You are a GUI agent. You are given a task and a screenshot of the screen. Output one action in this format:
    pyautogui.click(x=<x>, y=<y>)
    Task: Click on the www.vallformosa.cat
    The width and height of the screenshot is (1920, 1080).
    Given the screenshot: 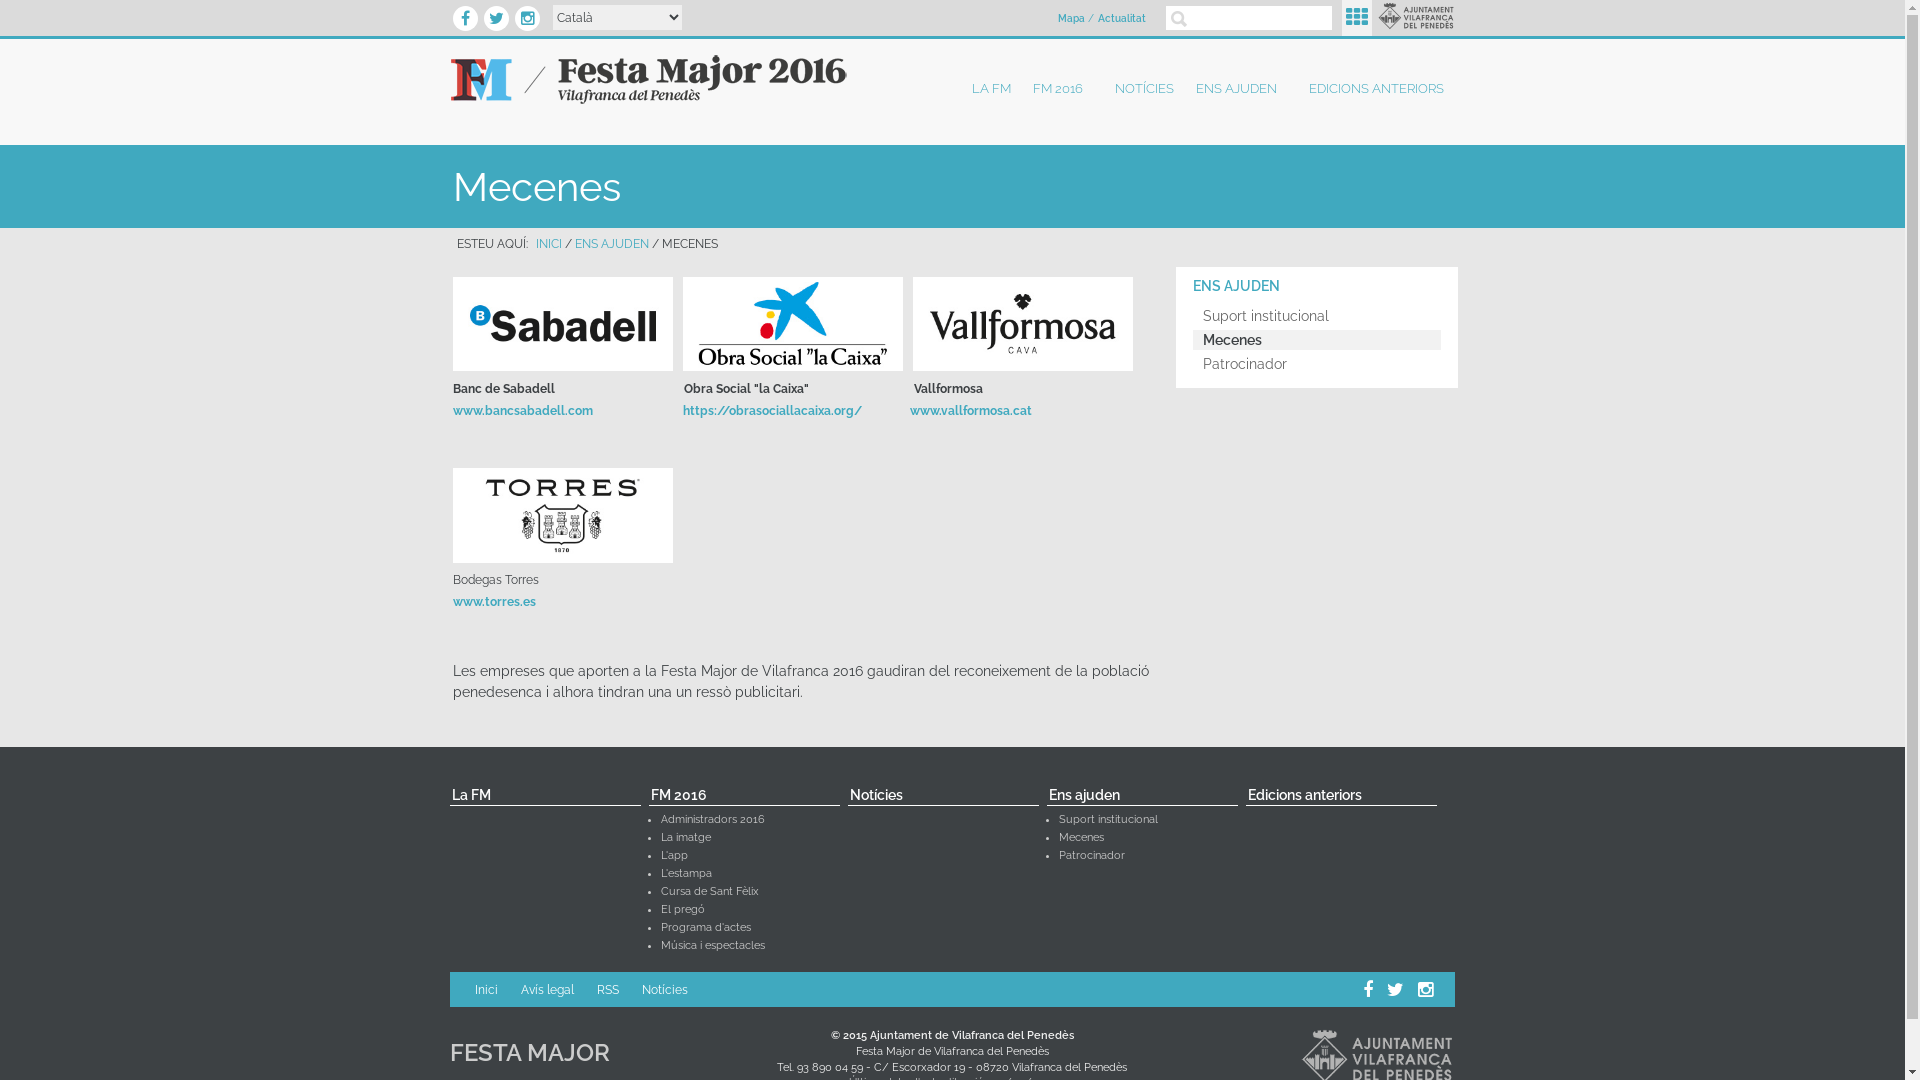 What is the action you would take?
    pyautogui.click(x=971, y=408)
    